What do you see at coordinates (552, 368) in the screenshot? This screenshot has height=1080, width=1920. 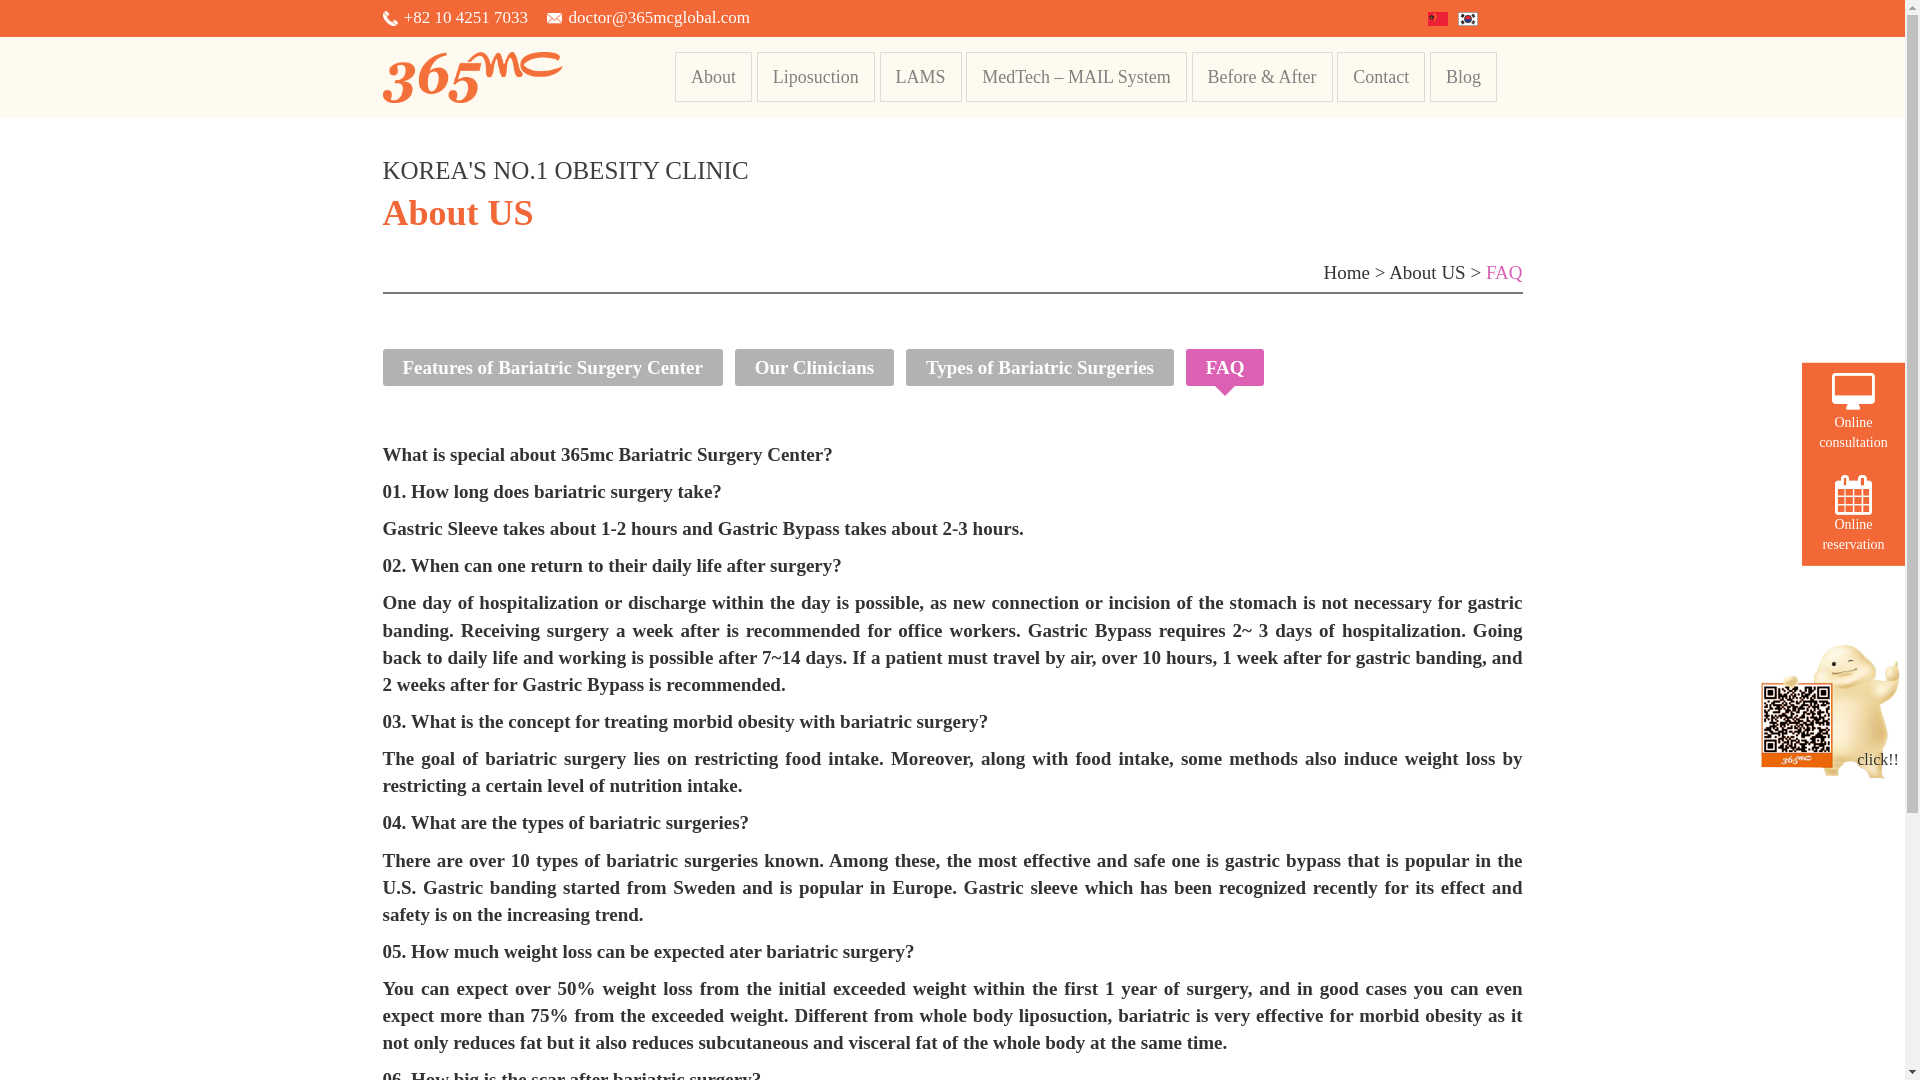 I see `Features of Bariatric Surgery Center` at bounding box center [552, 368].